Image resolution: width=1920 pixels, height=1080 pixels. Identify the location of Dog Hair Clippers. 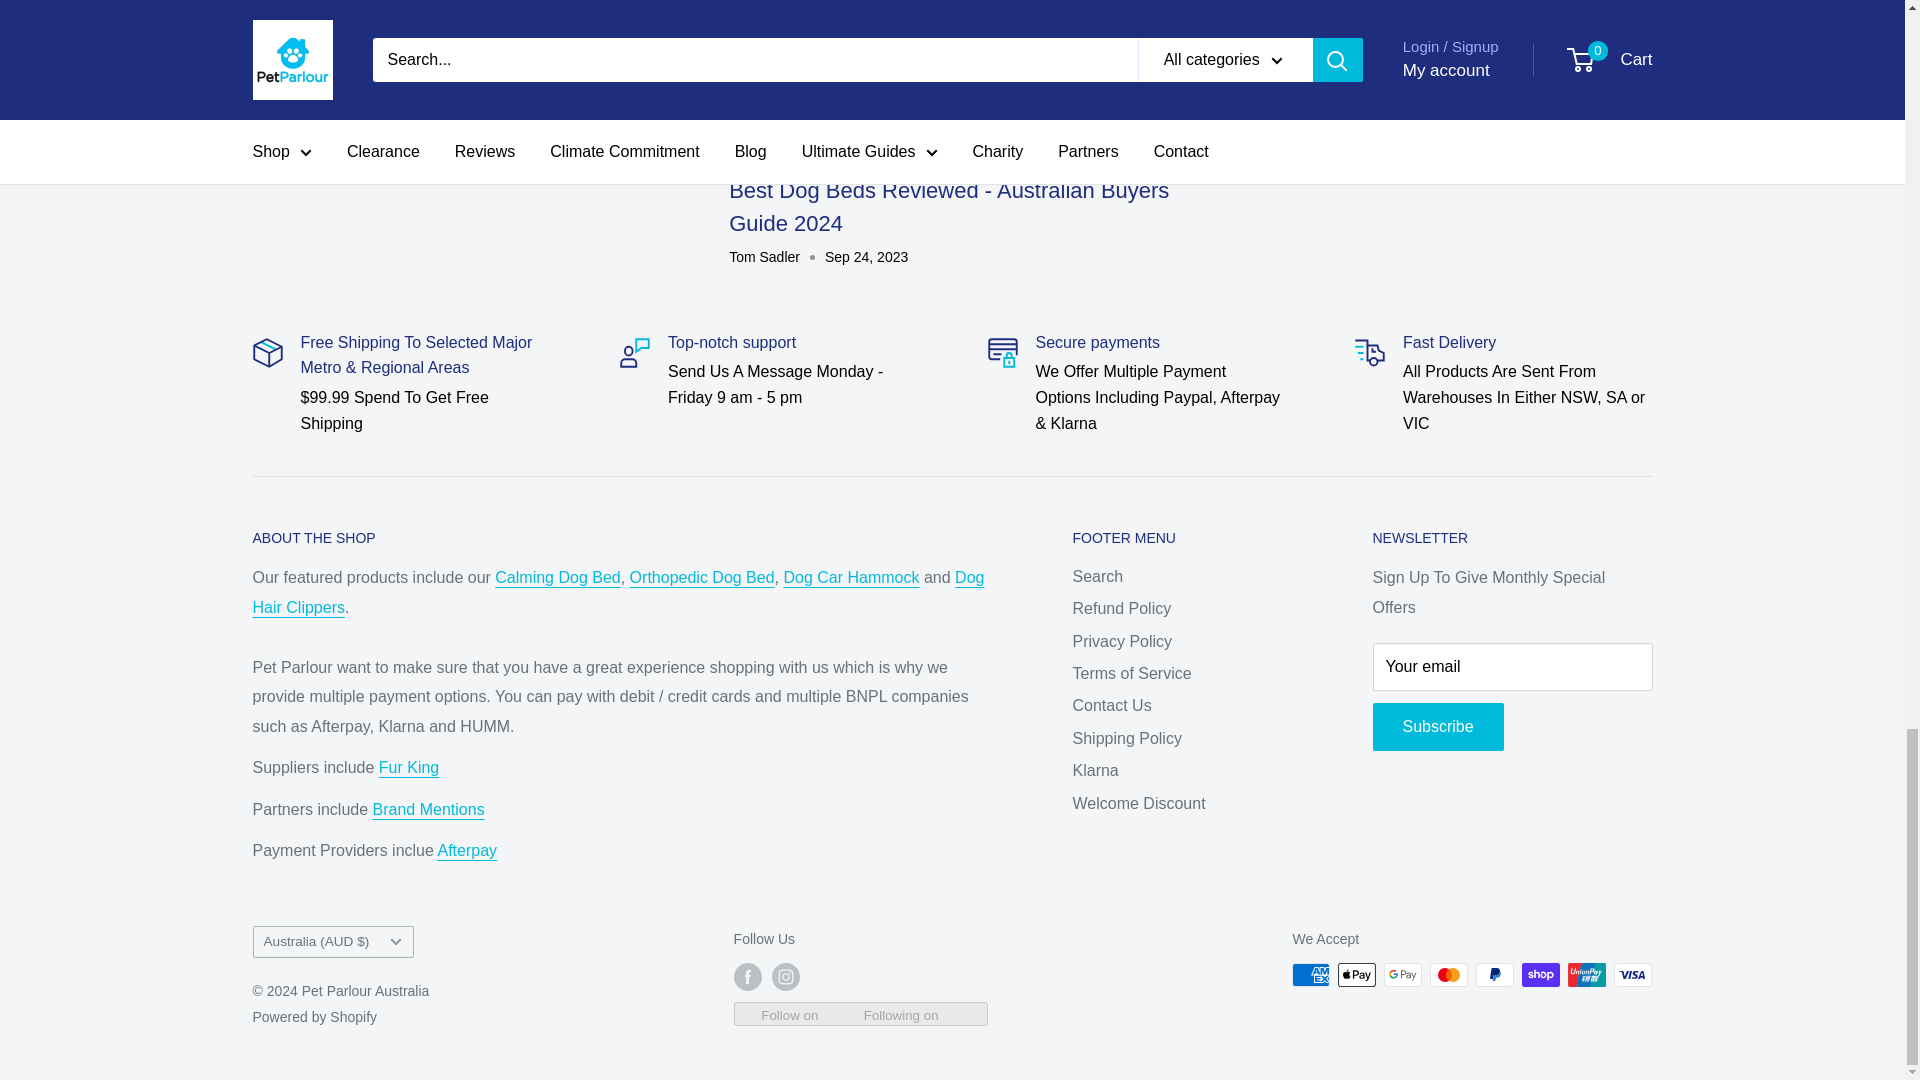
(617, 592).